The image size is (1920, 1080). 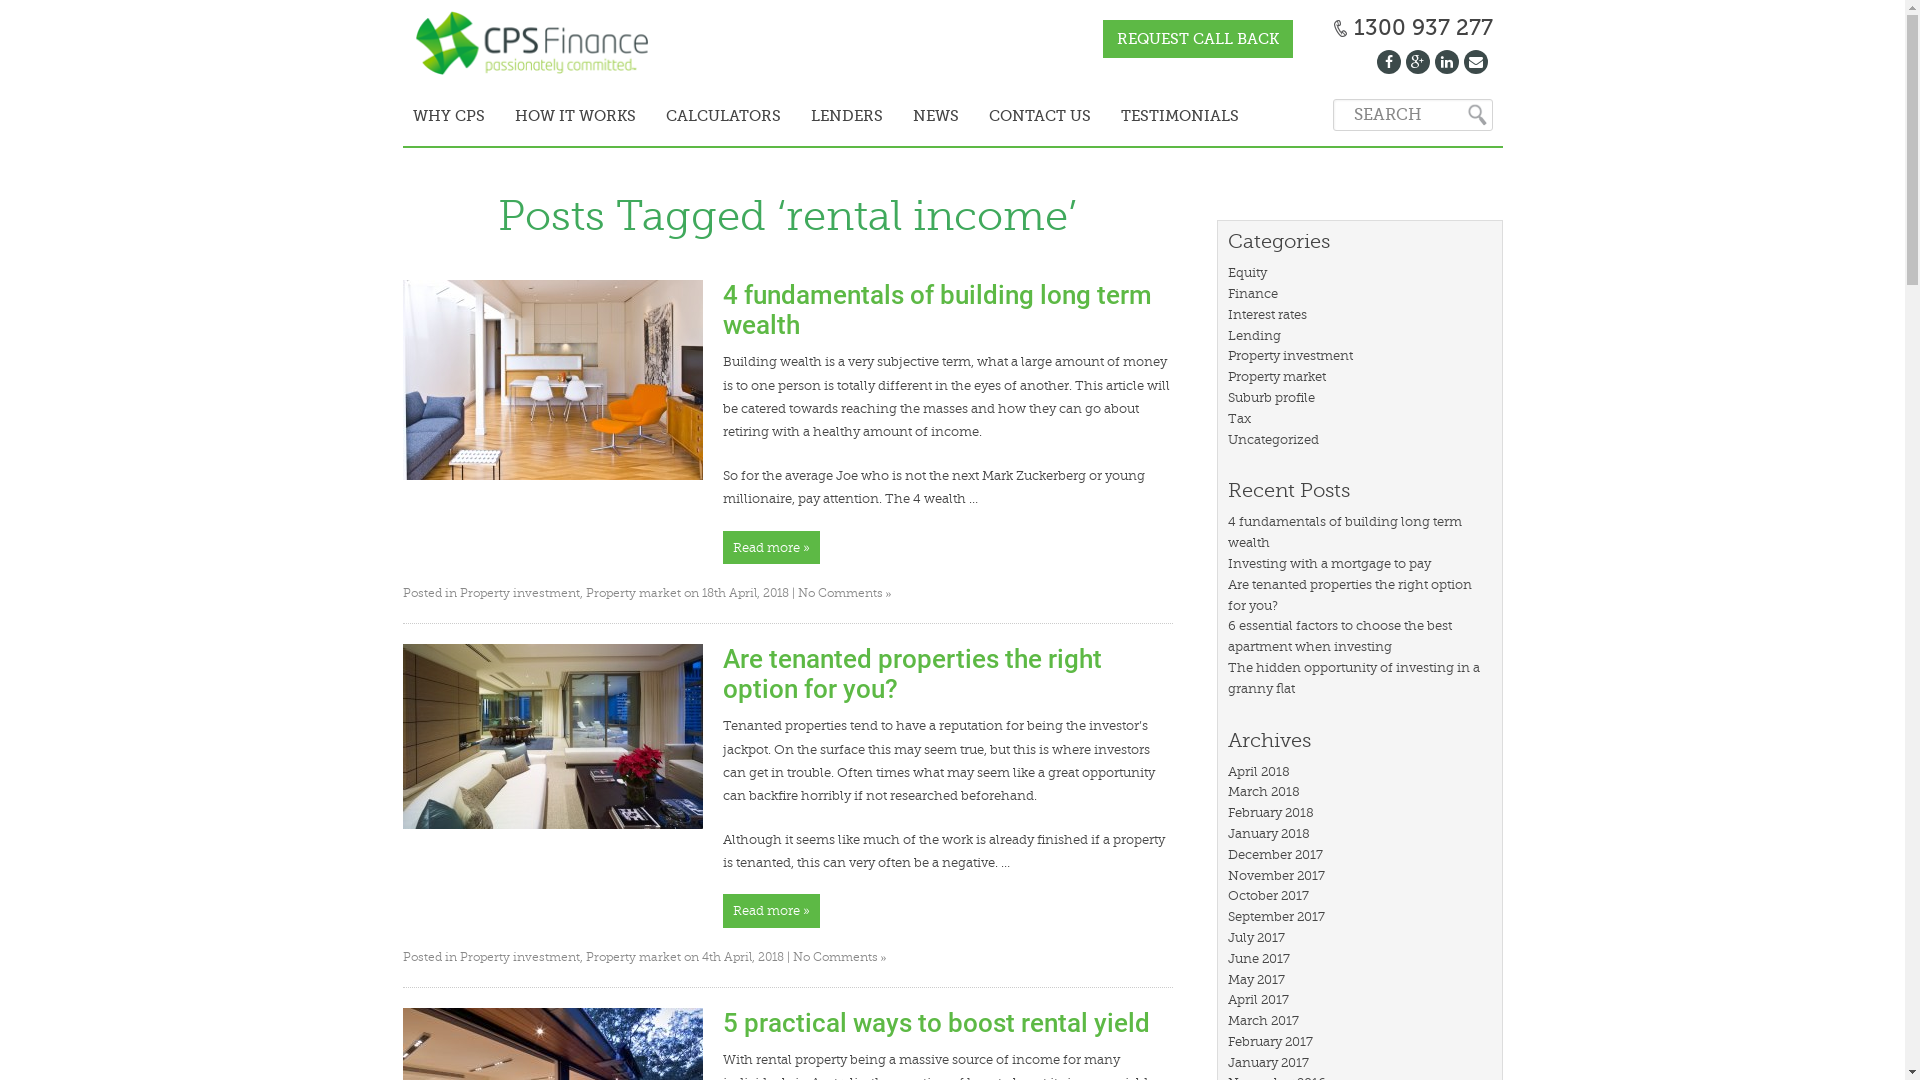 I want to click on Are tenanted properties the right option for you?, so click(x=912, y=674).